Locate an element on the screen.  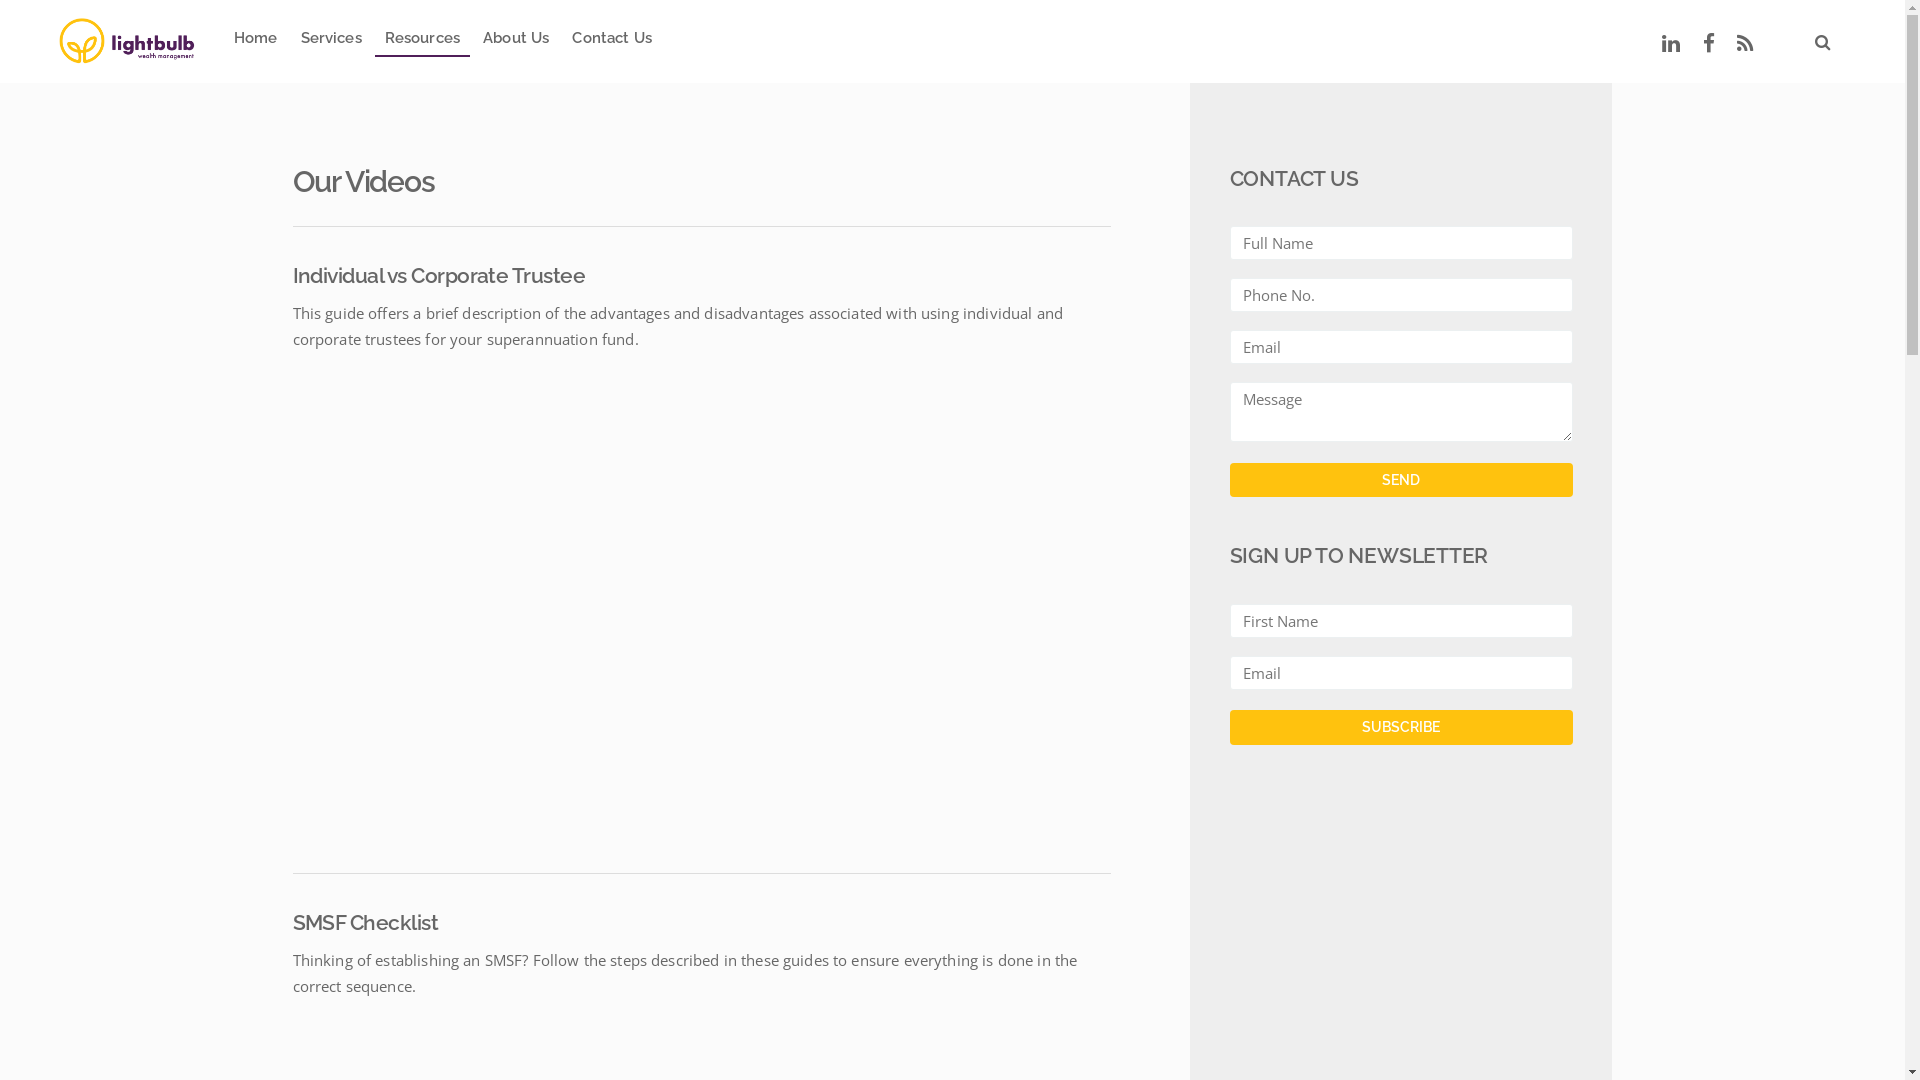
Send is located at coordinates (1402, 480).